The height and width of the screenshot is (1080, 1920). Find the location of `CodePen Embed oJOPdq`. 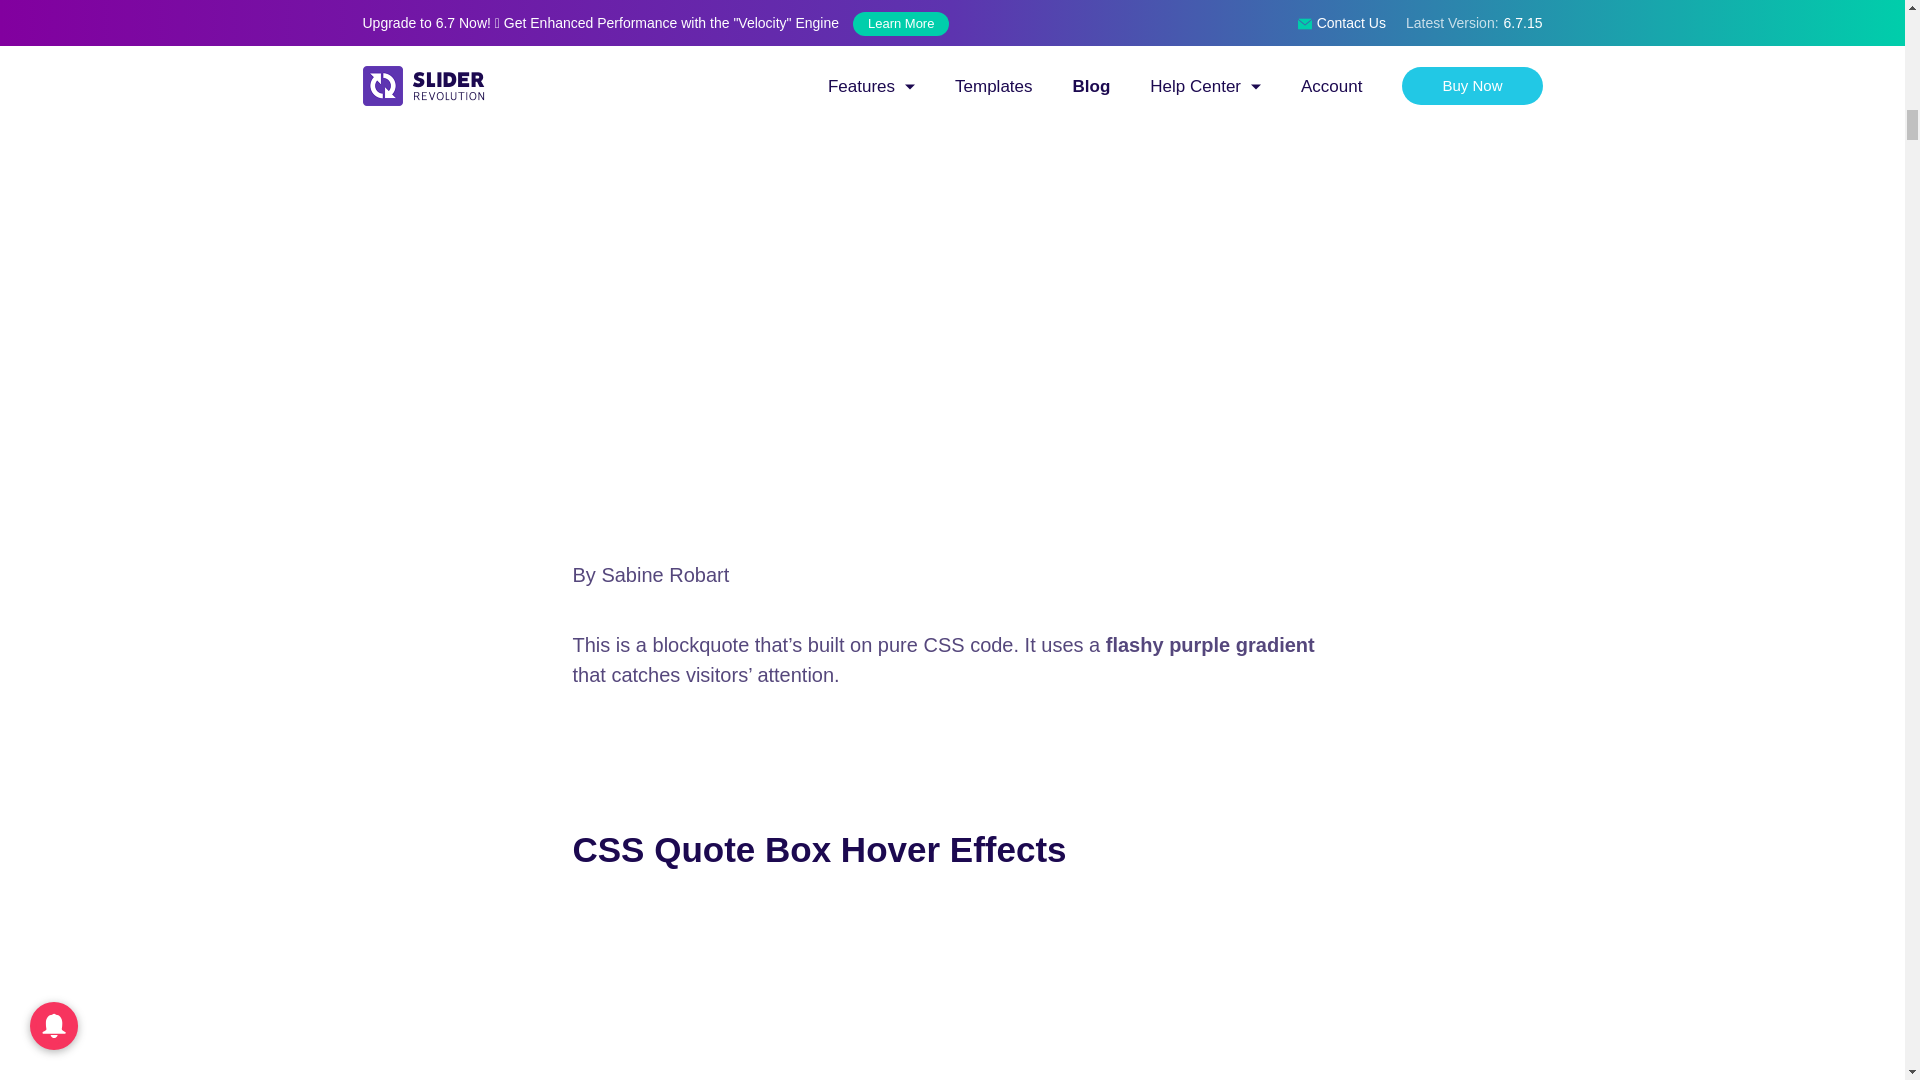

CodePen Embed oJOPdq is located at coordinates (952, 990).